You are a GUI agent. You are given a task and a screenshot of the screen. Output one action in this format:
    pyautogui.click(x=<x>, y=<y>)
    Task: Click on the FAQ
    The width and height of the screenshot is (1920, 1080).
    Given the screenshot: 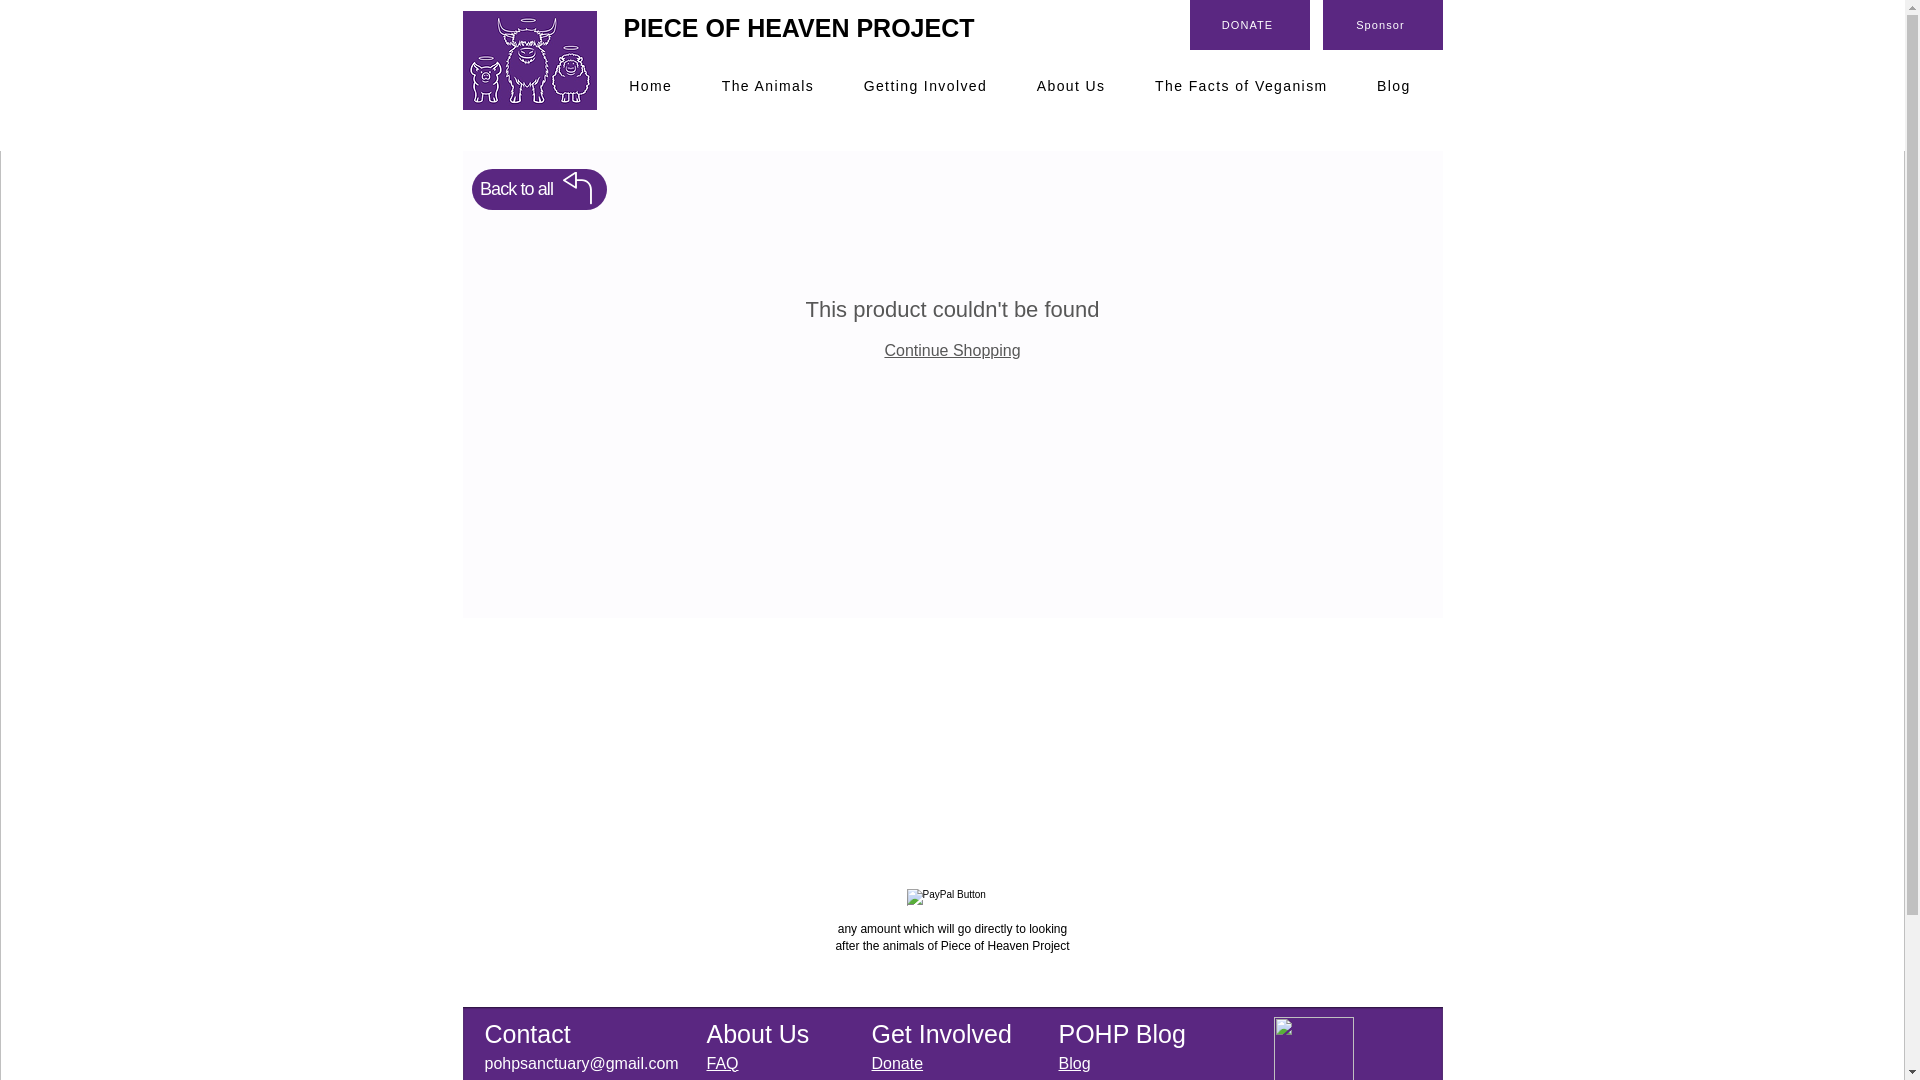 What is the action you would take?
    pyautogui.click(x=722, y=1064)
    